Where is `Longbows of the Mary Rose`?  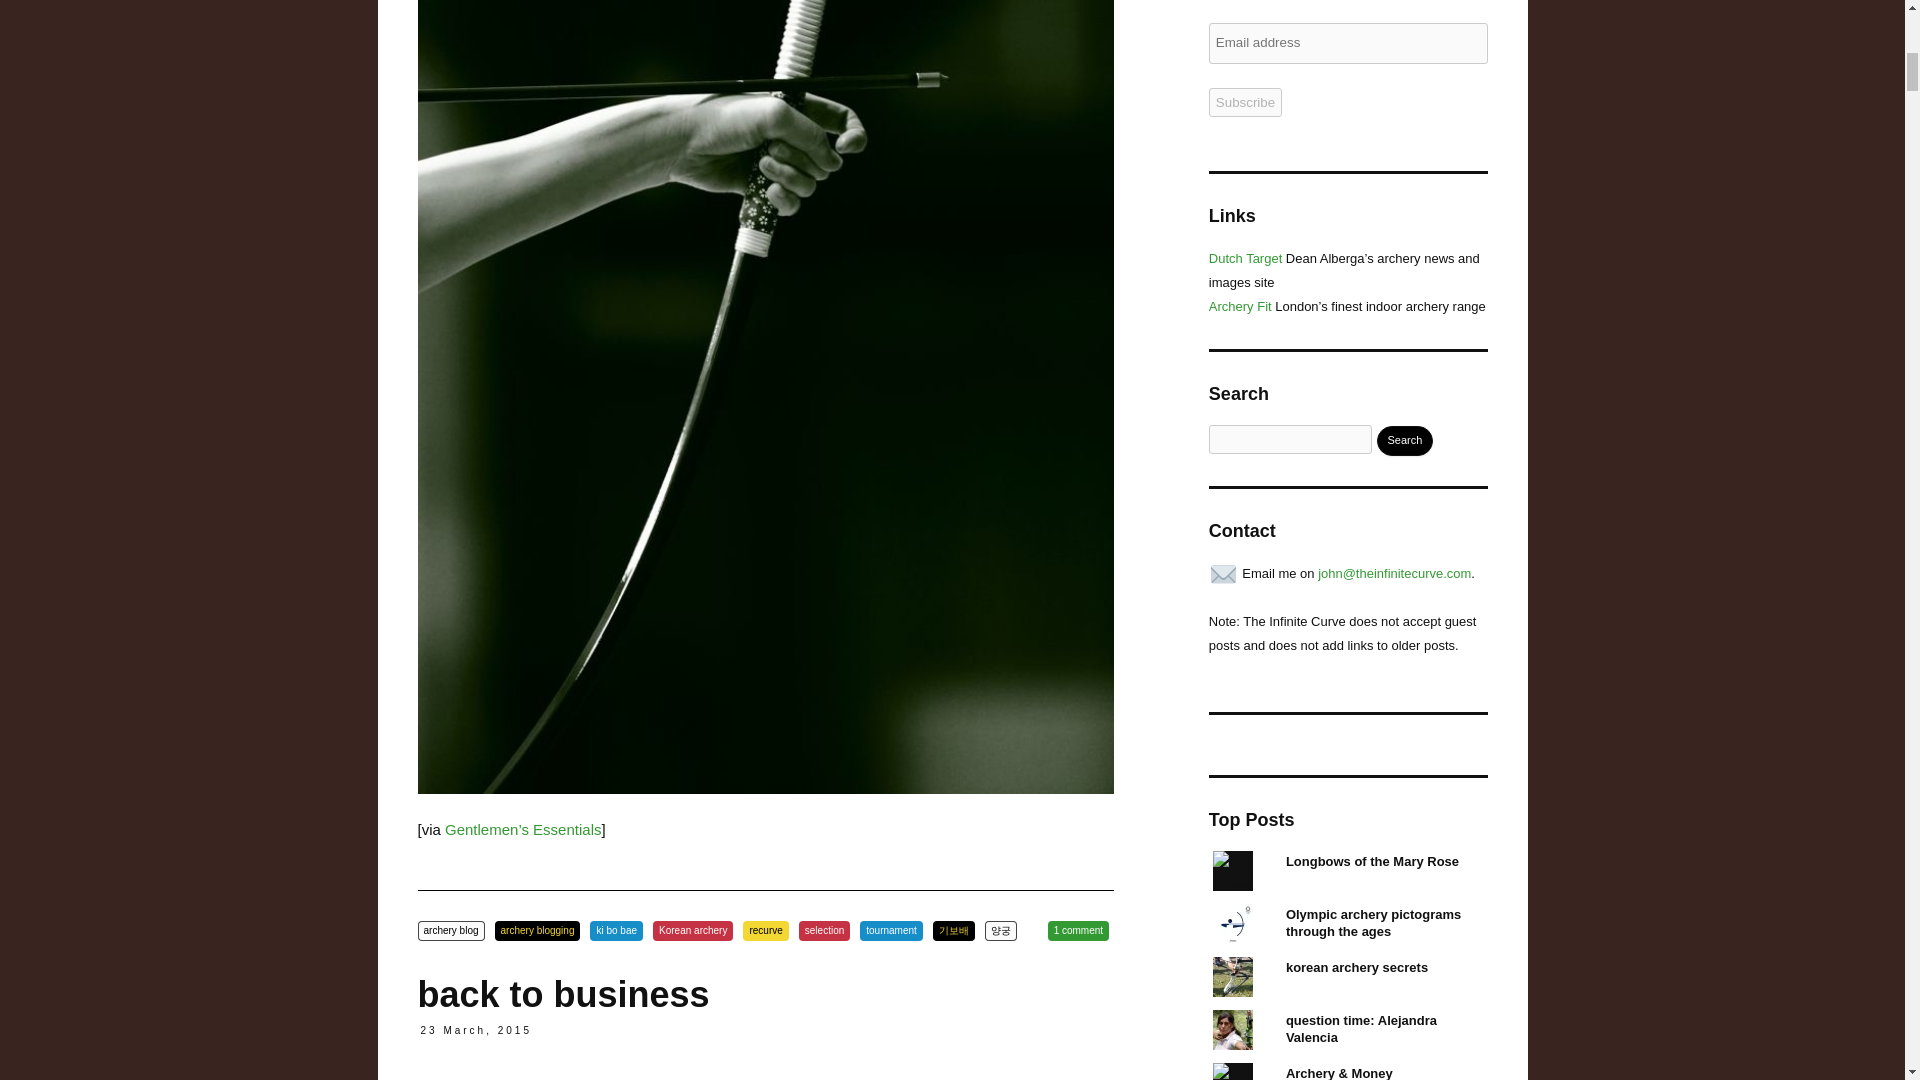 Longbows of the Mary Rose is located at coordinates (1372, 862).